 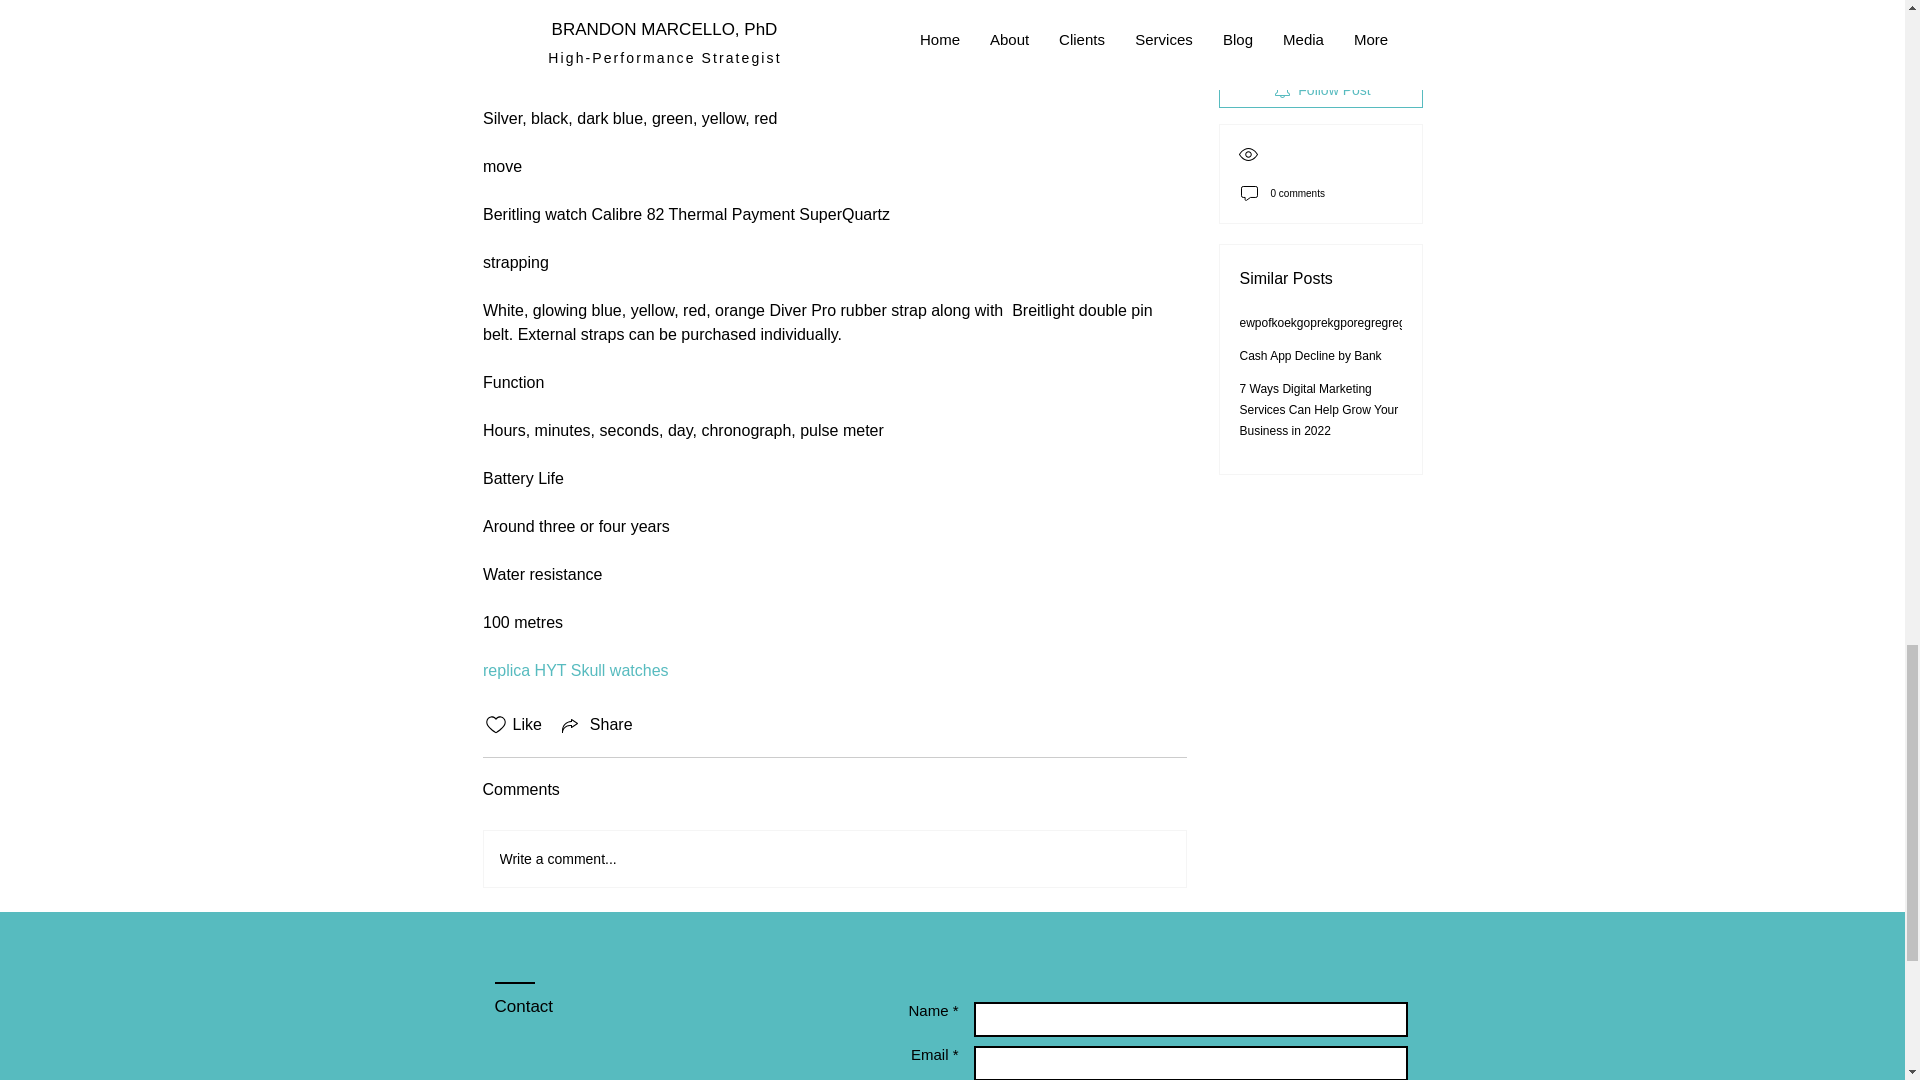 I want to click on Share, so click(x=596, y=724).